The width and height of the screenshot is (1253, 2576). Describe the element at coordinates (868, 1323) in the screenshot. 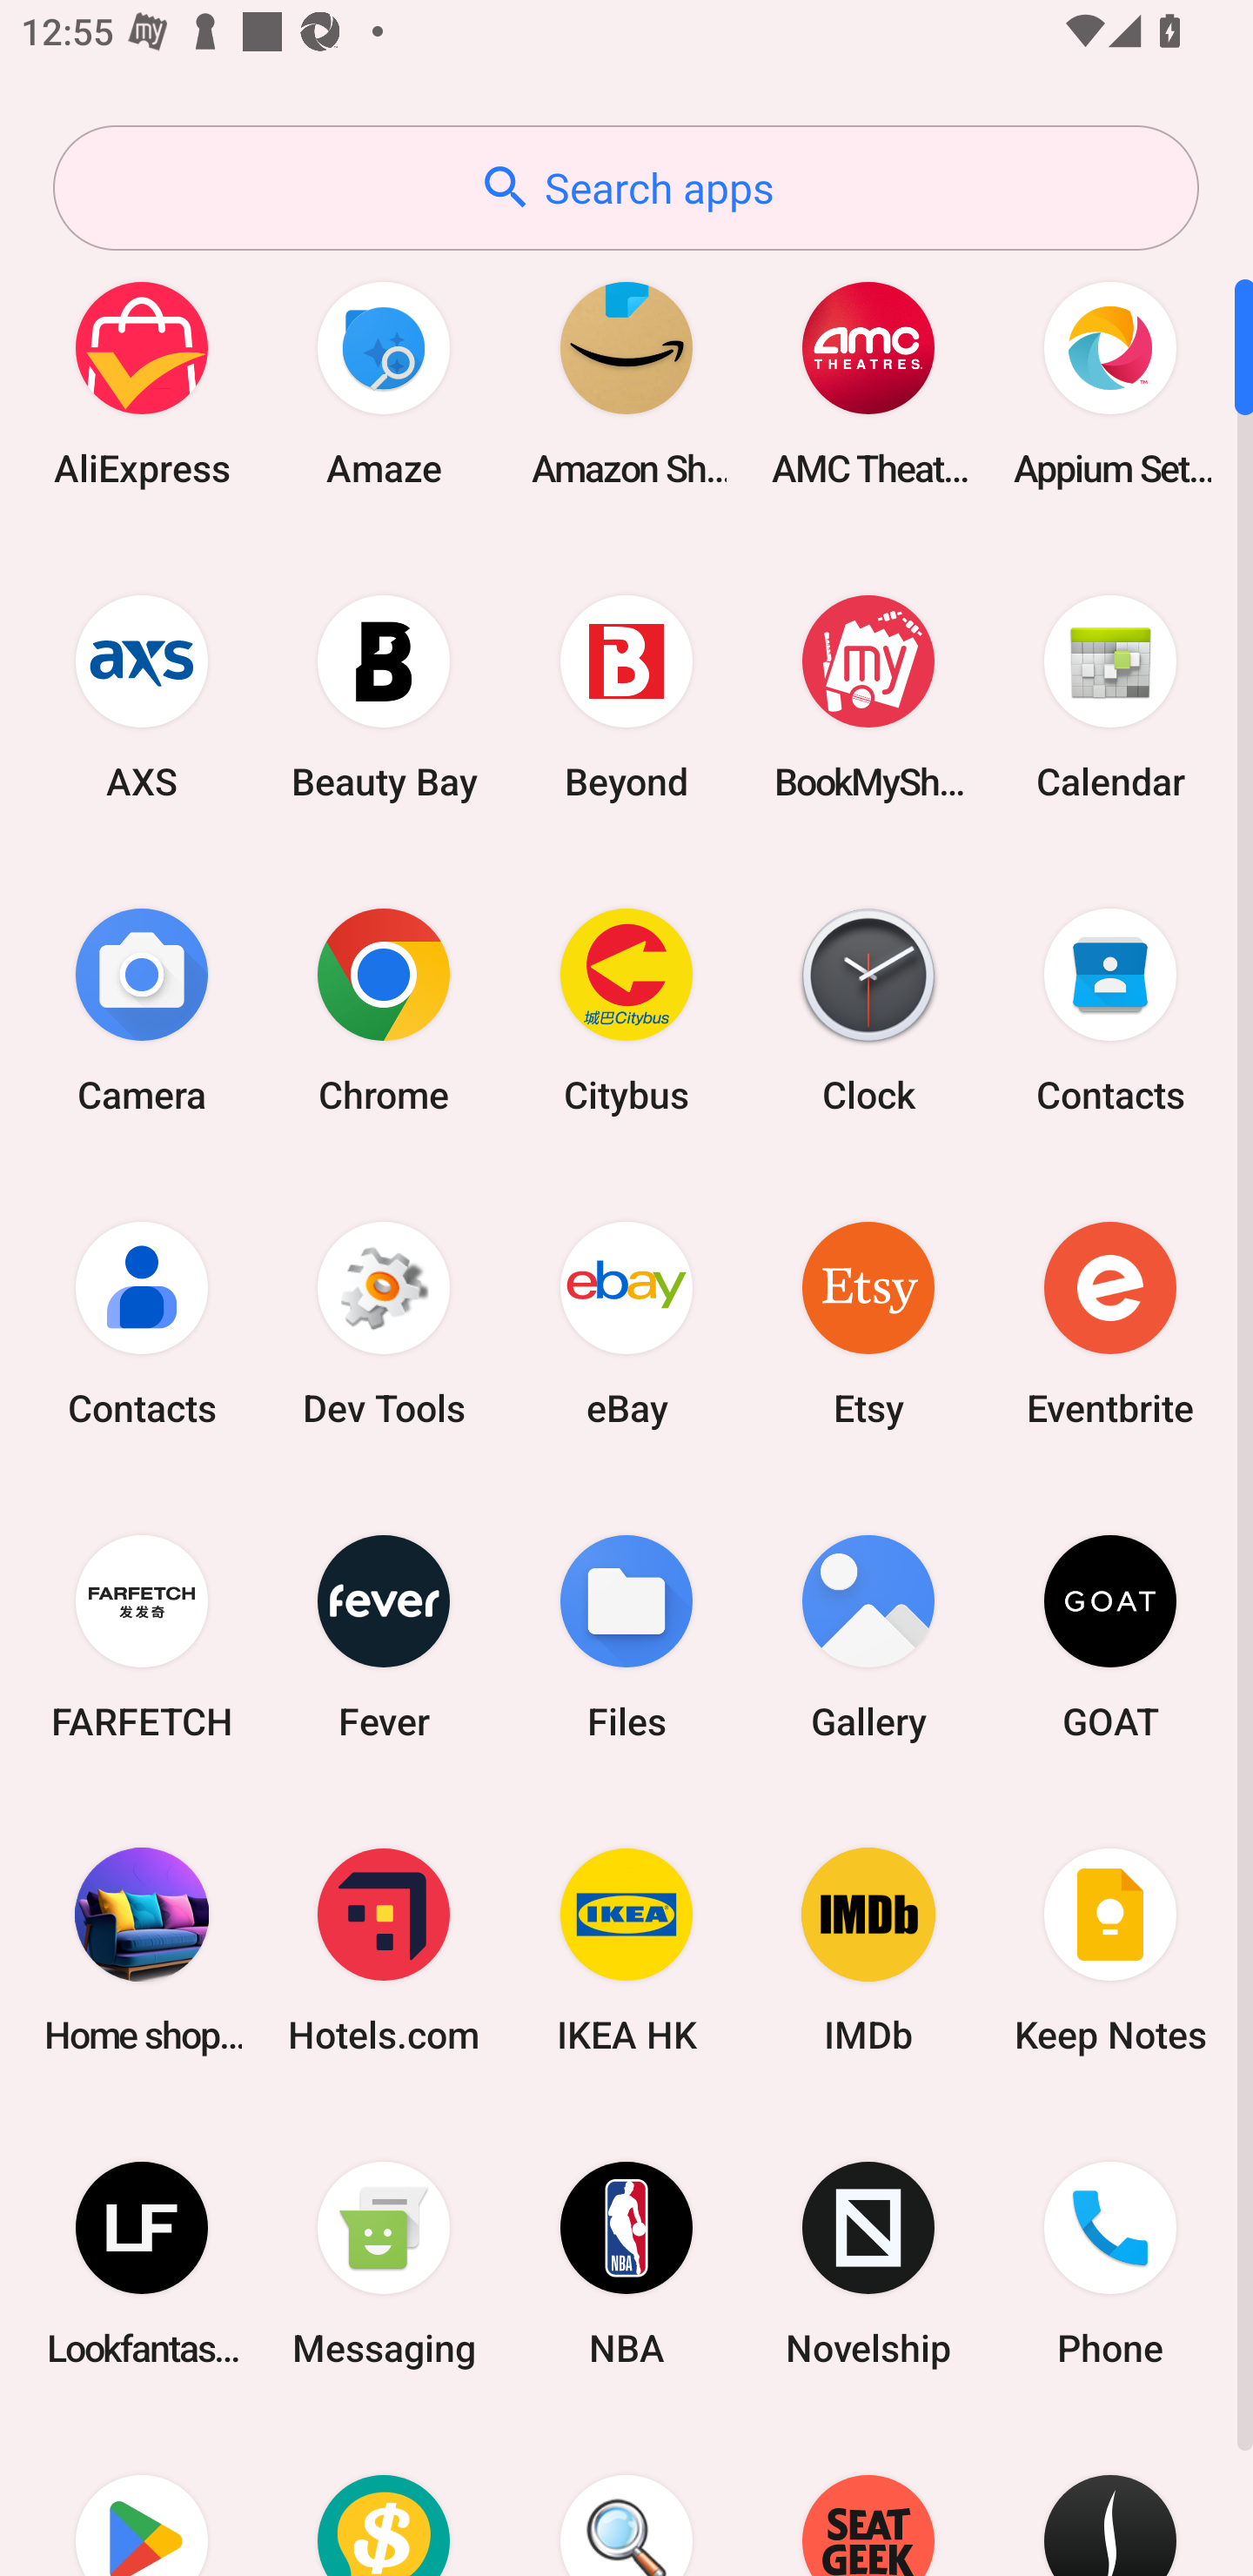

I see `Etsy` at that location.